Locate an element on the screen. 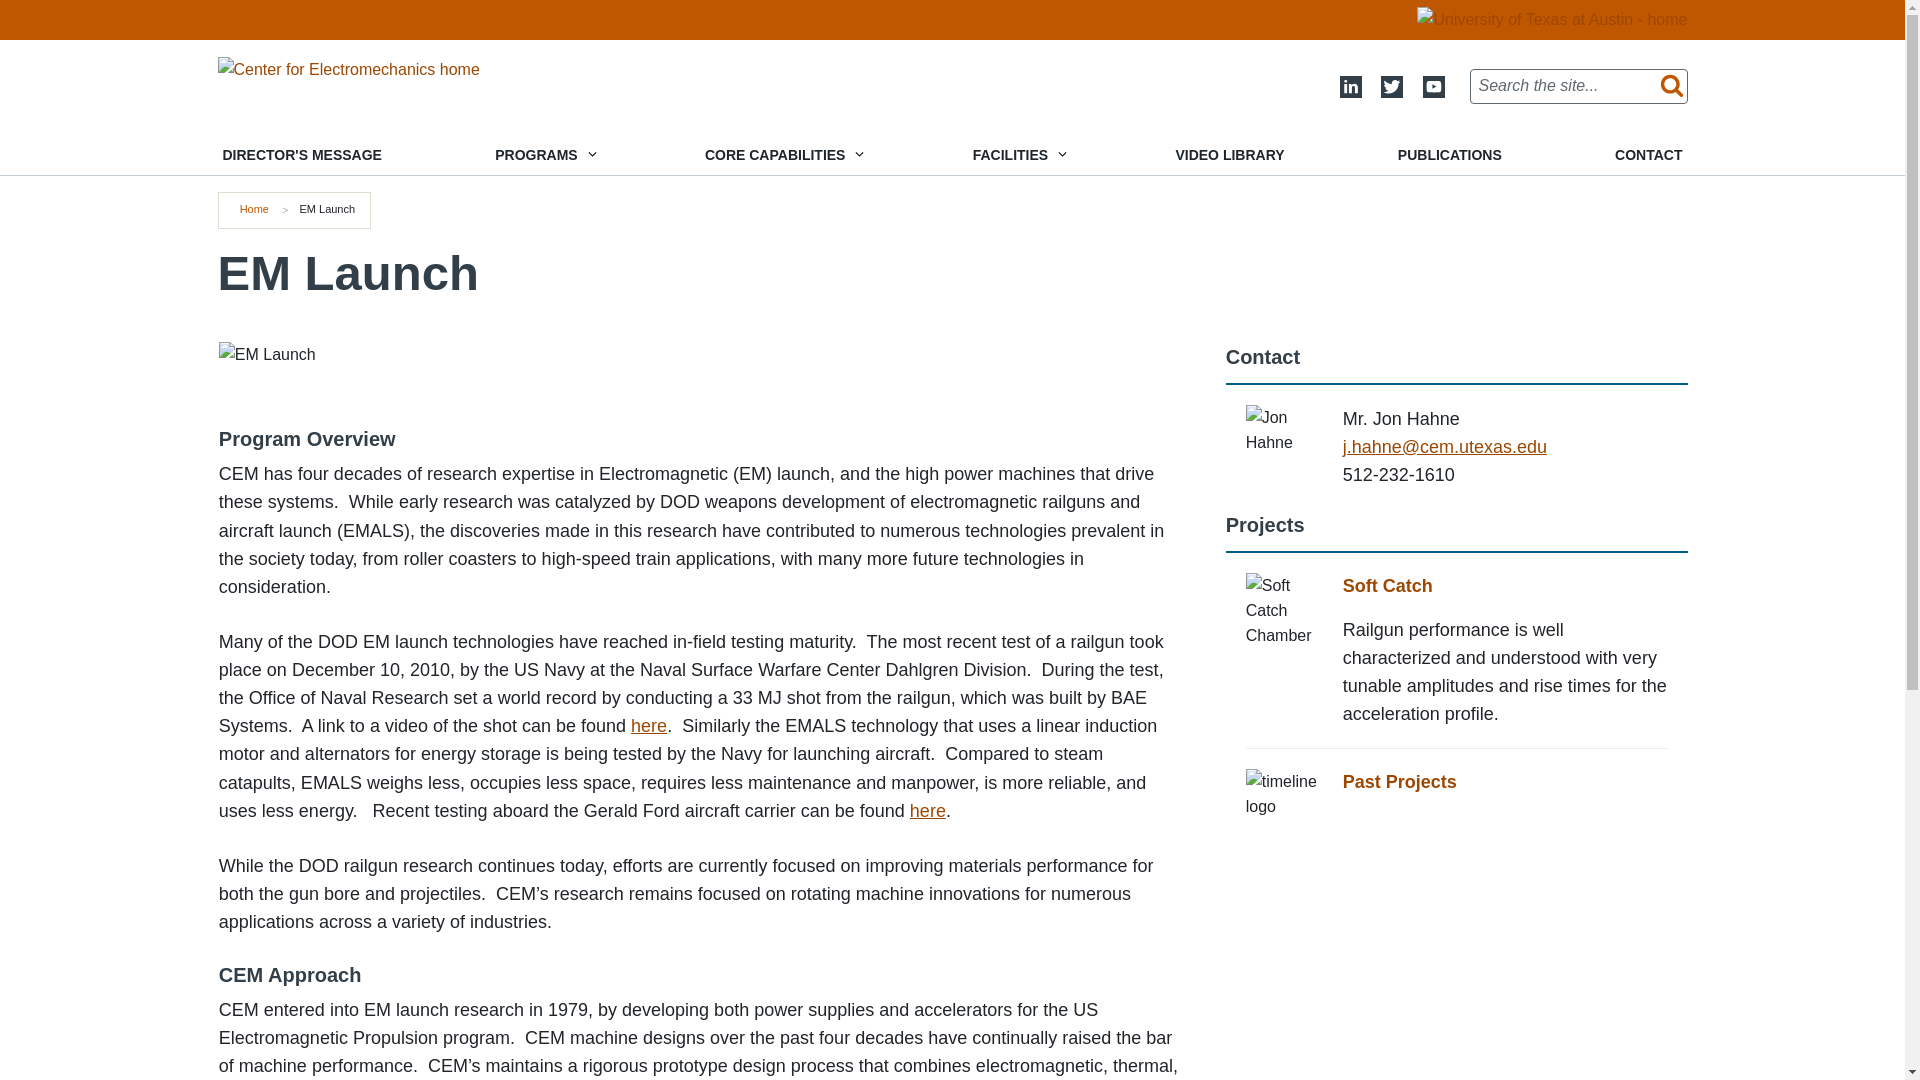 Image resolution: width=1920 pixels, height=1080 pixels. VIDEO LIBRARY is located at coordinates (1229, 156).